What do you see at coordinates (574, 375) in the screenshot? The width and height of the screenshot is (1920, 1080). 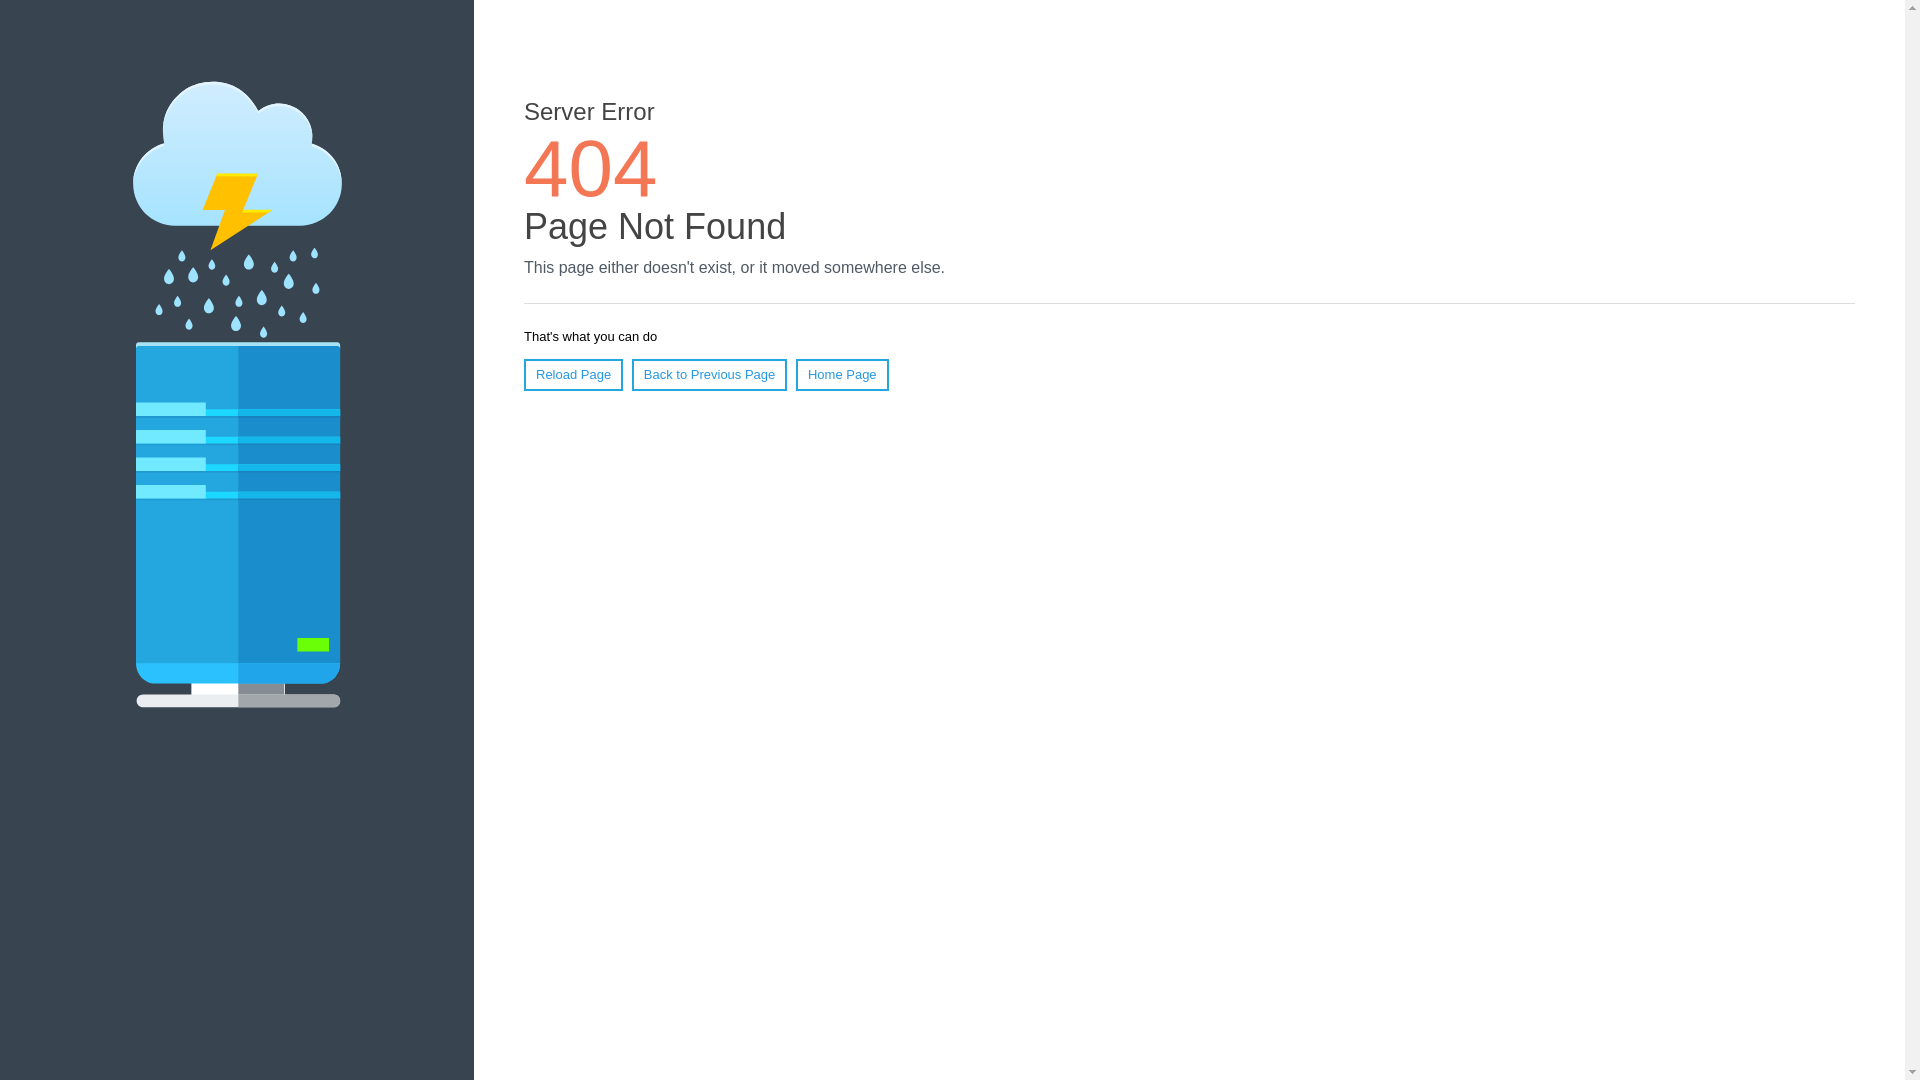 I see `Reload Page` at bounding box center [574, 375].